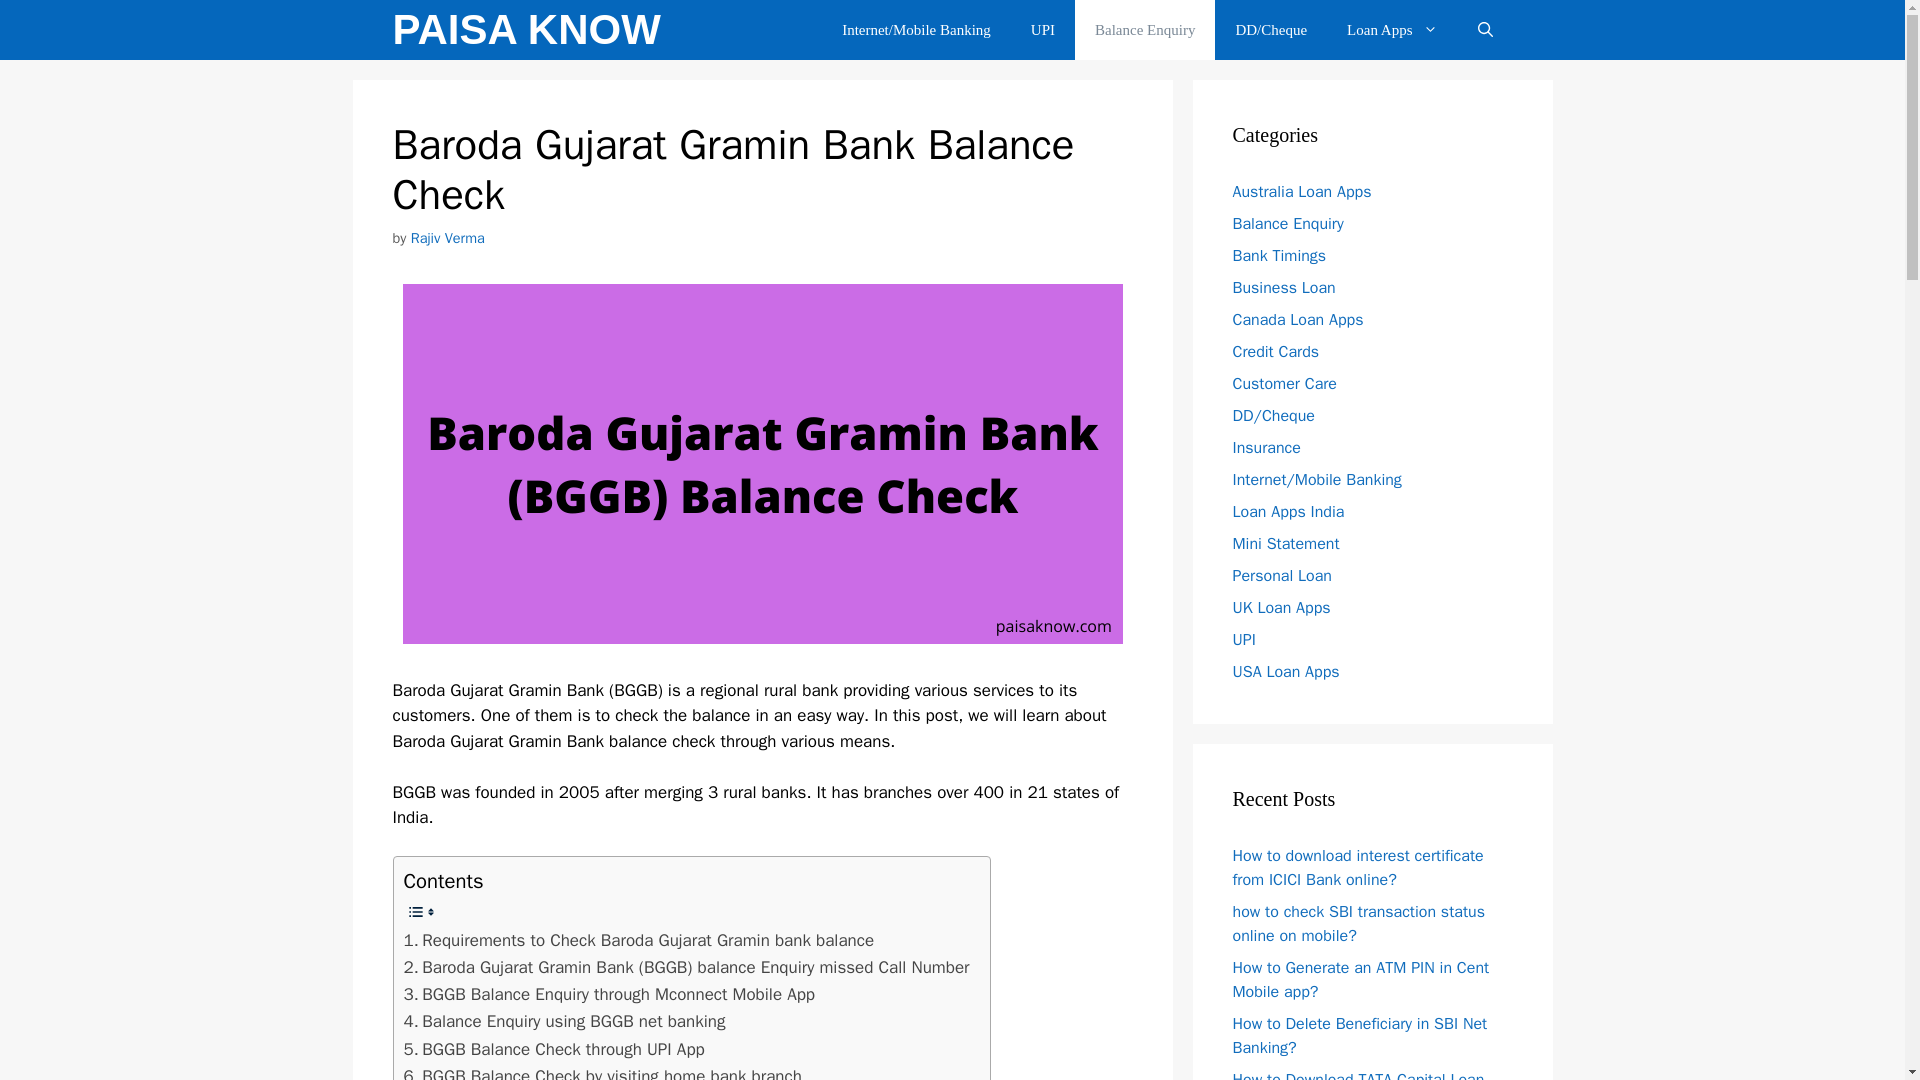 Image resolution: width=1920 pixels, height=1080 pixels. What do you see at coordinates (554, 1048) in the screenshot?
I see `BGGB Balance Check through UPI App` at bounding box center [554, 1048].